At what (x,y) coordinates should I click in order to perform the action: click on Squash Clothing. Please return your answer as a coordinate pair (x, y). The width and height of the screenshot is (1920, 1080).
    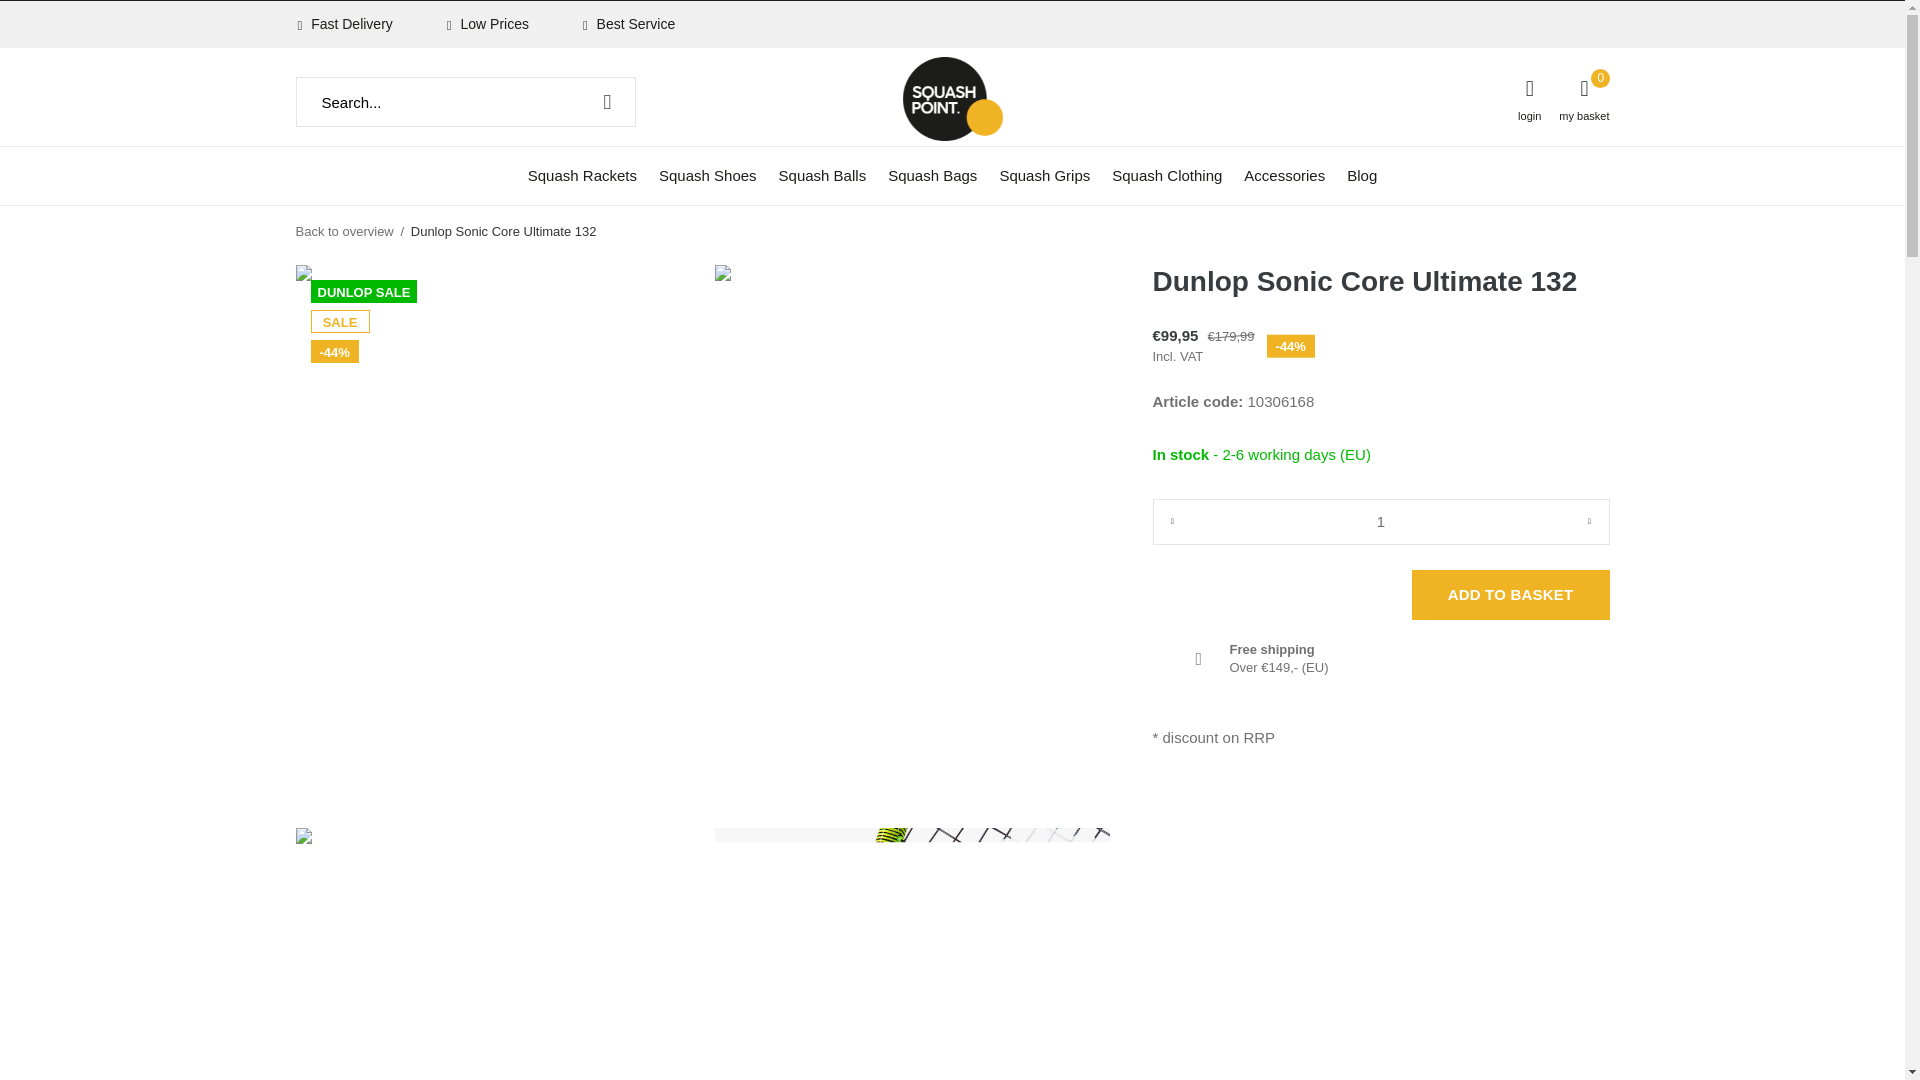
    Looking at the image, I should click on (1166, 174).